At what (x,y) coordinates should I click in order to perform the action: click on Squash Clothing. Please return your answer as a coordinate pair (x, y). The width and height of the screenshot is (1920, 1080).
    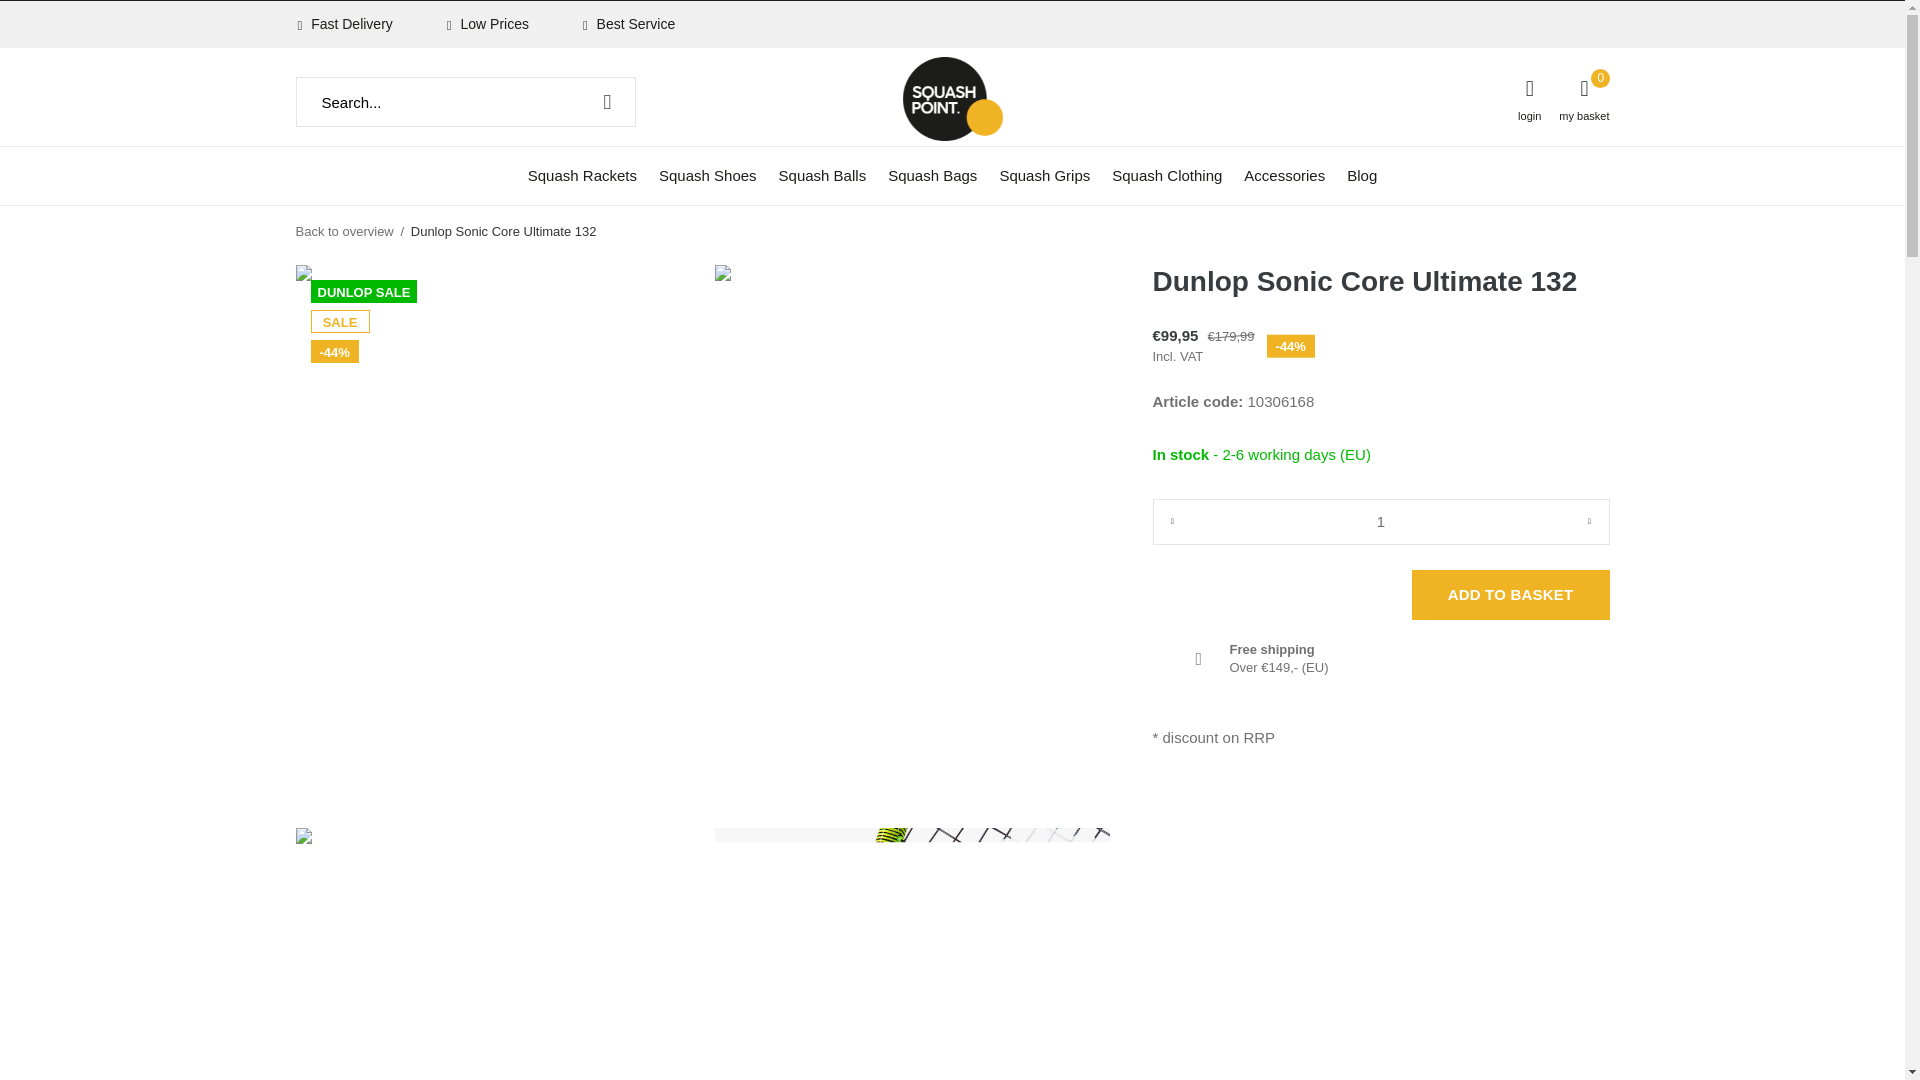
    Looking at the image, I should click on (1166, 174).